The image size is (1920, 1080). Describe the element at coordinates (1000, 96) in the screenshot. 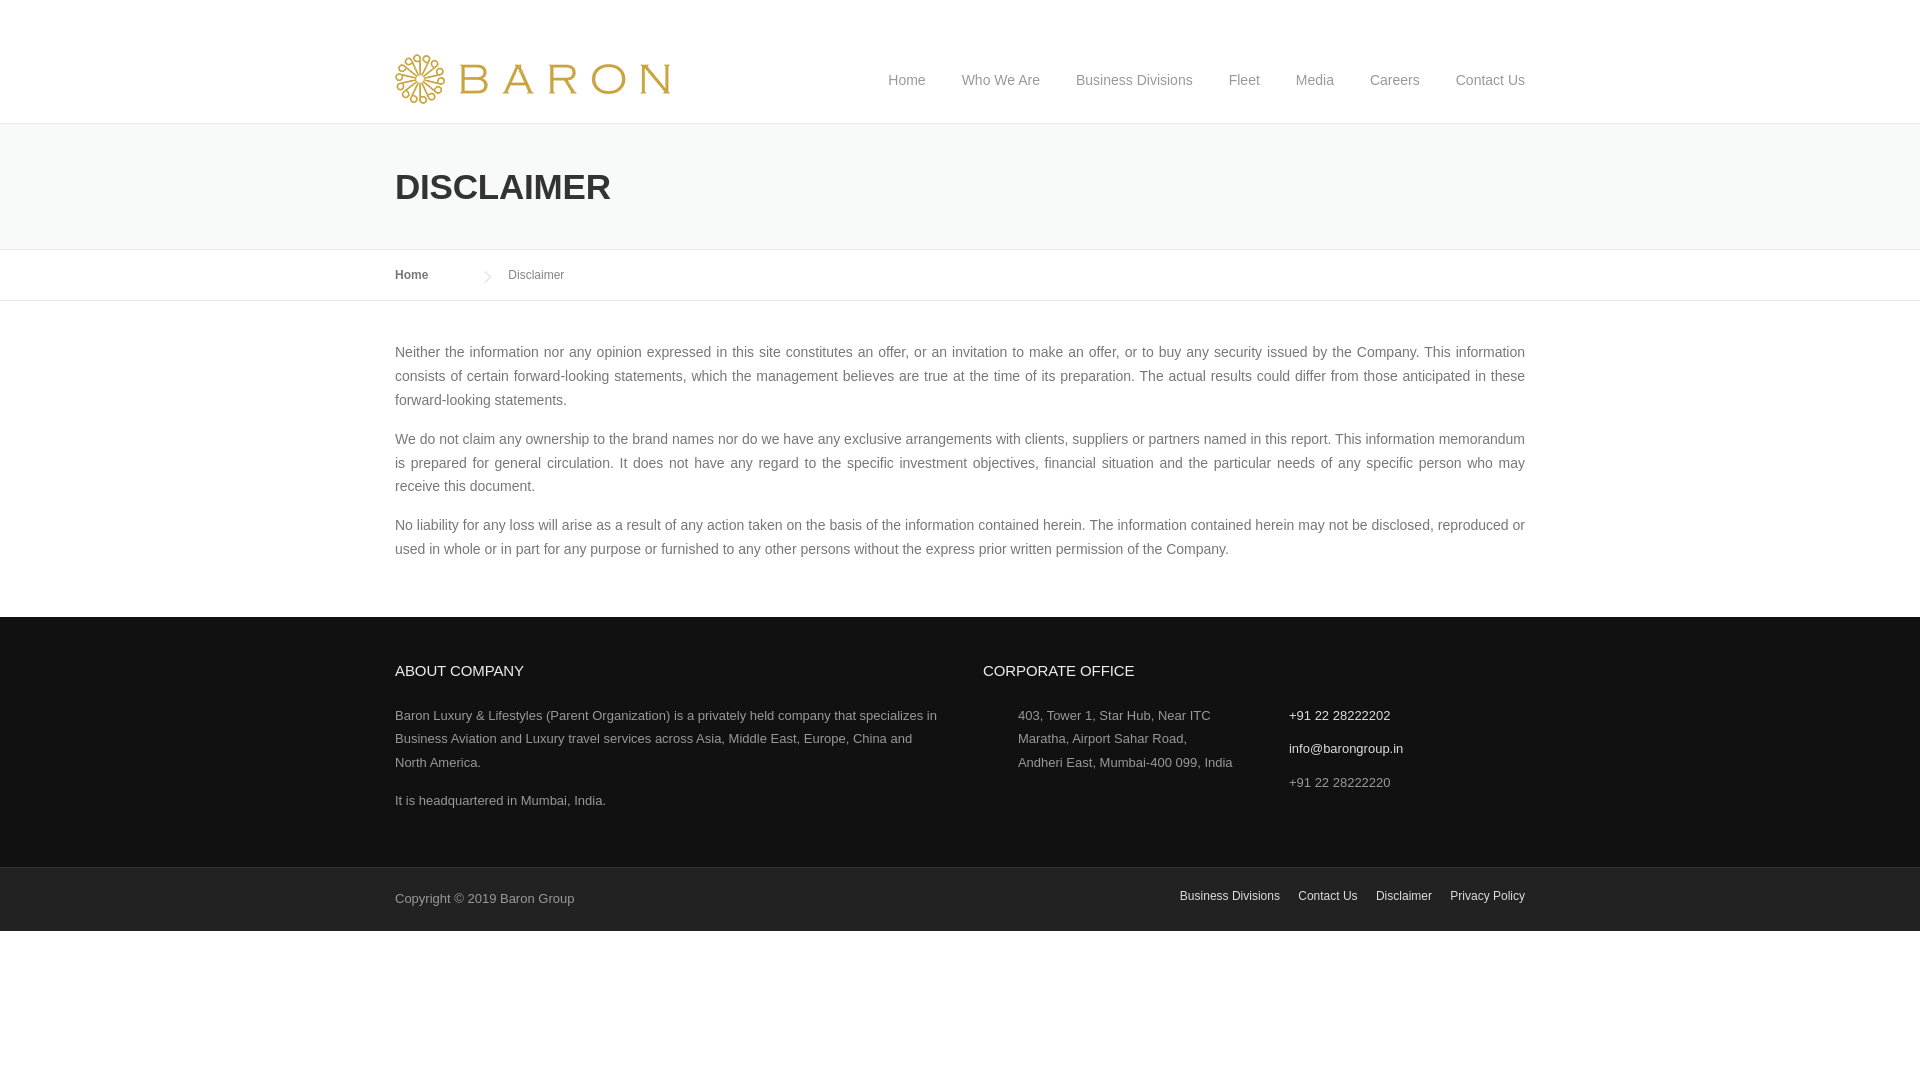

I see `Who We Are` at that location.